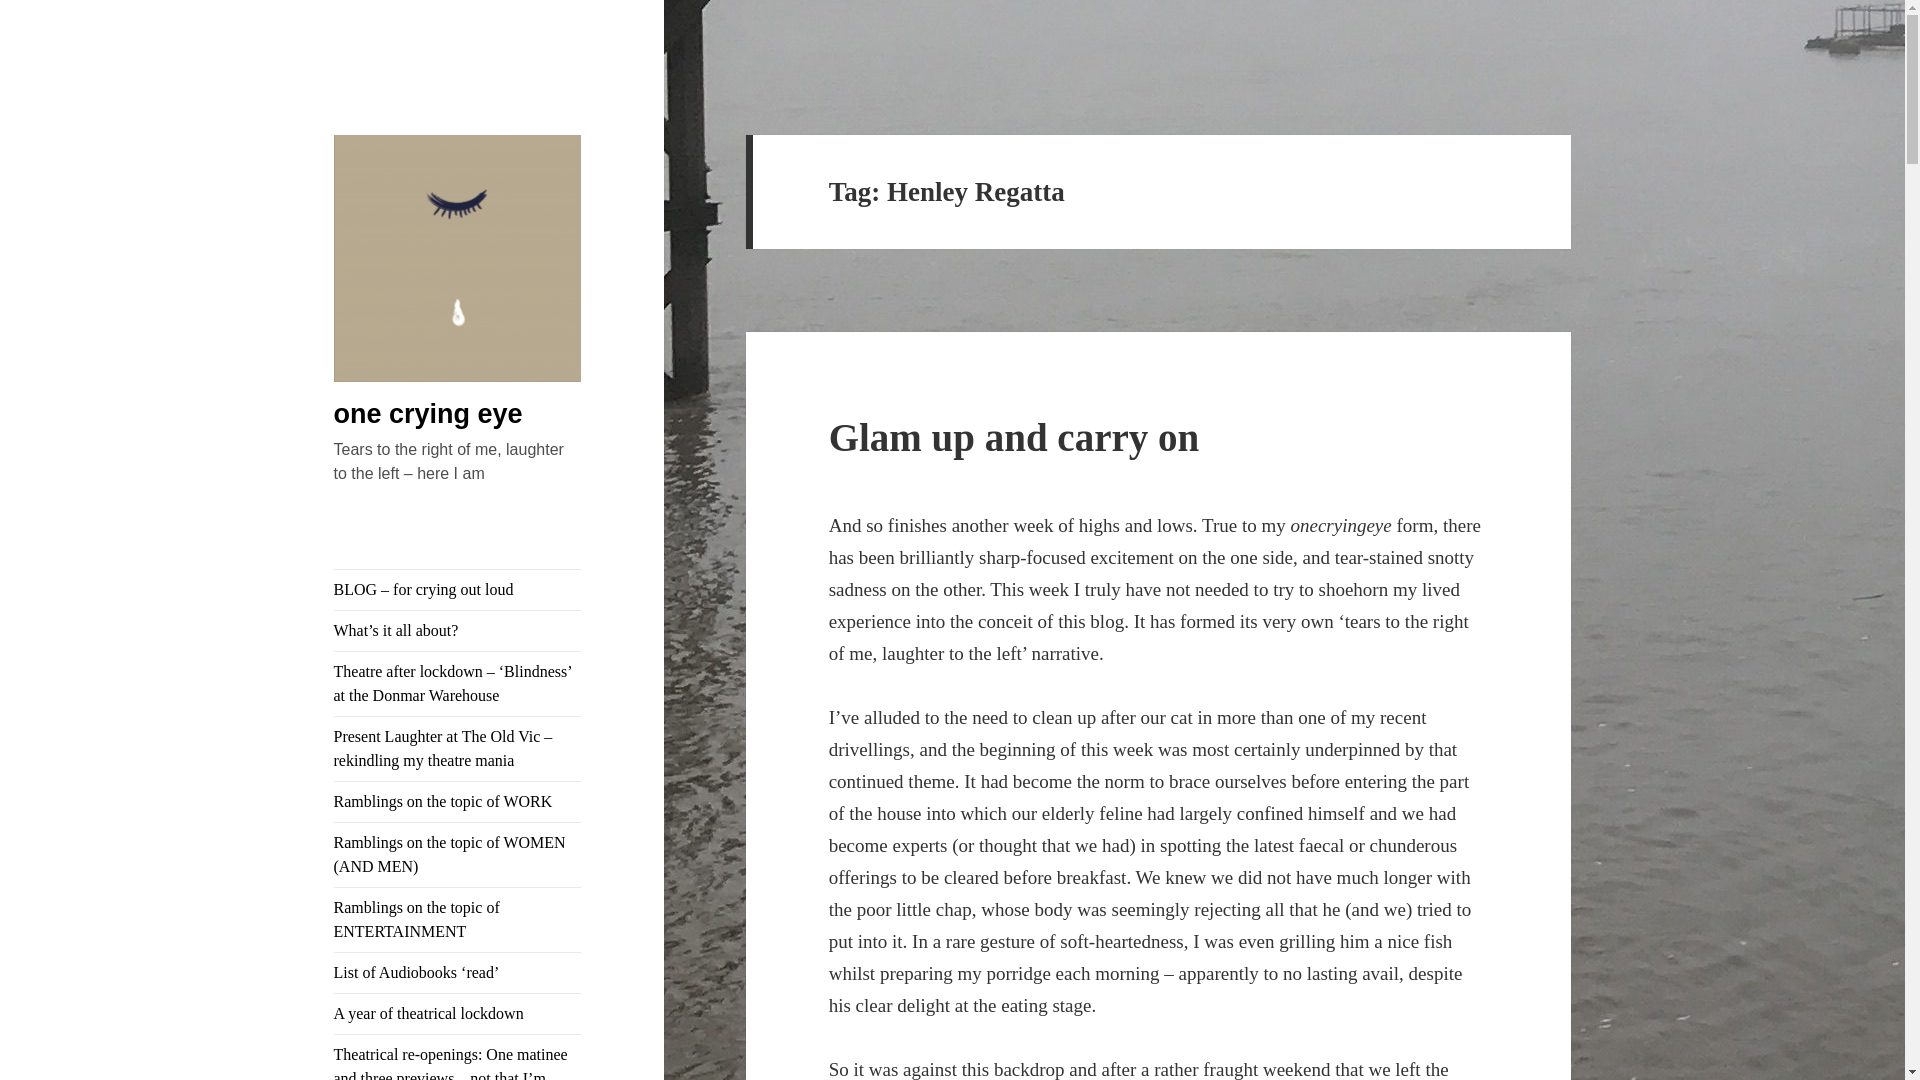  What do you see at coordinates (428, 413) in the screenshot?
I see `one crying eye` at bounding box center [428, 413].